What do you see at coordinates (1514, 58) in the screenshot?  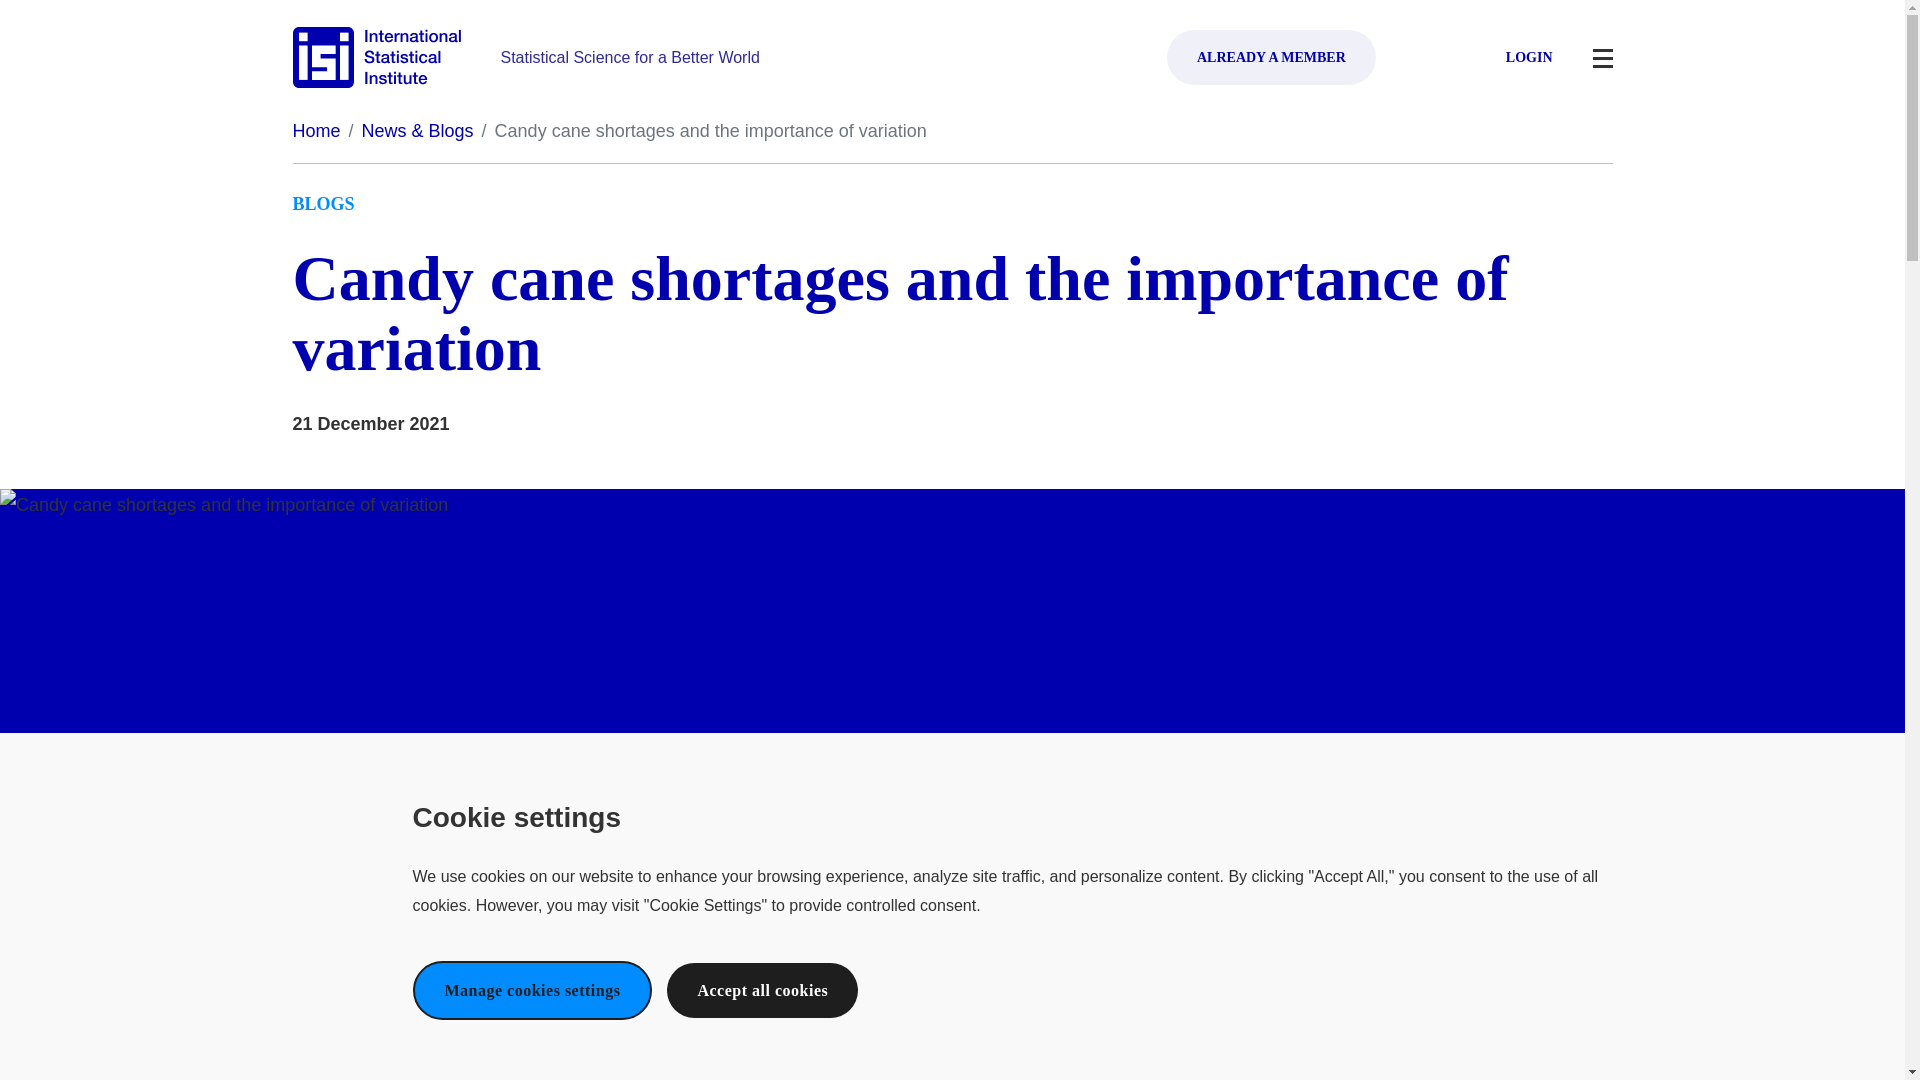 I see `Opens in a new window` at bounding box center [1514, 58].